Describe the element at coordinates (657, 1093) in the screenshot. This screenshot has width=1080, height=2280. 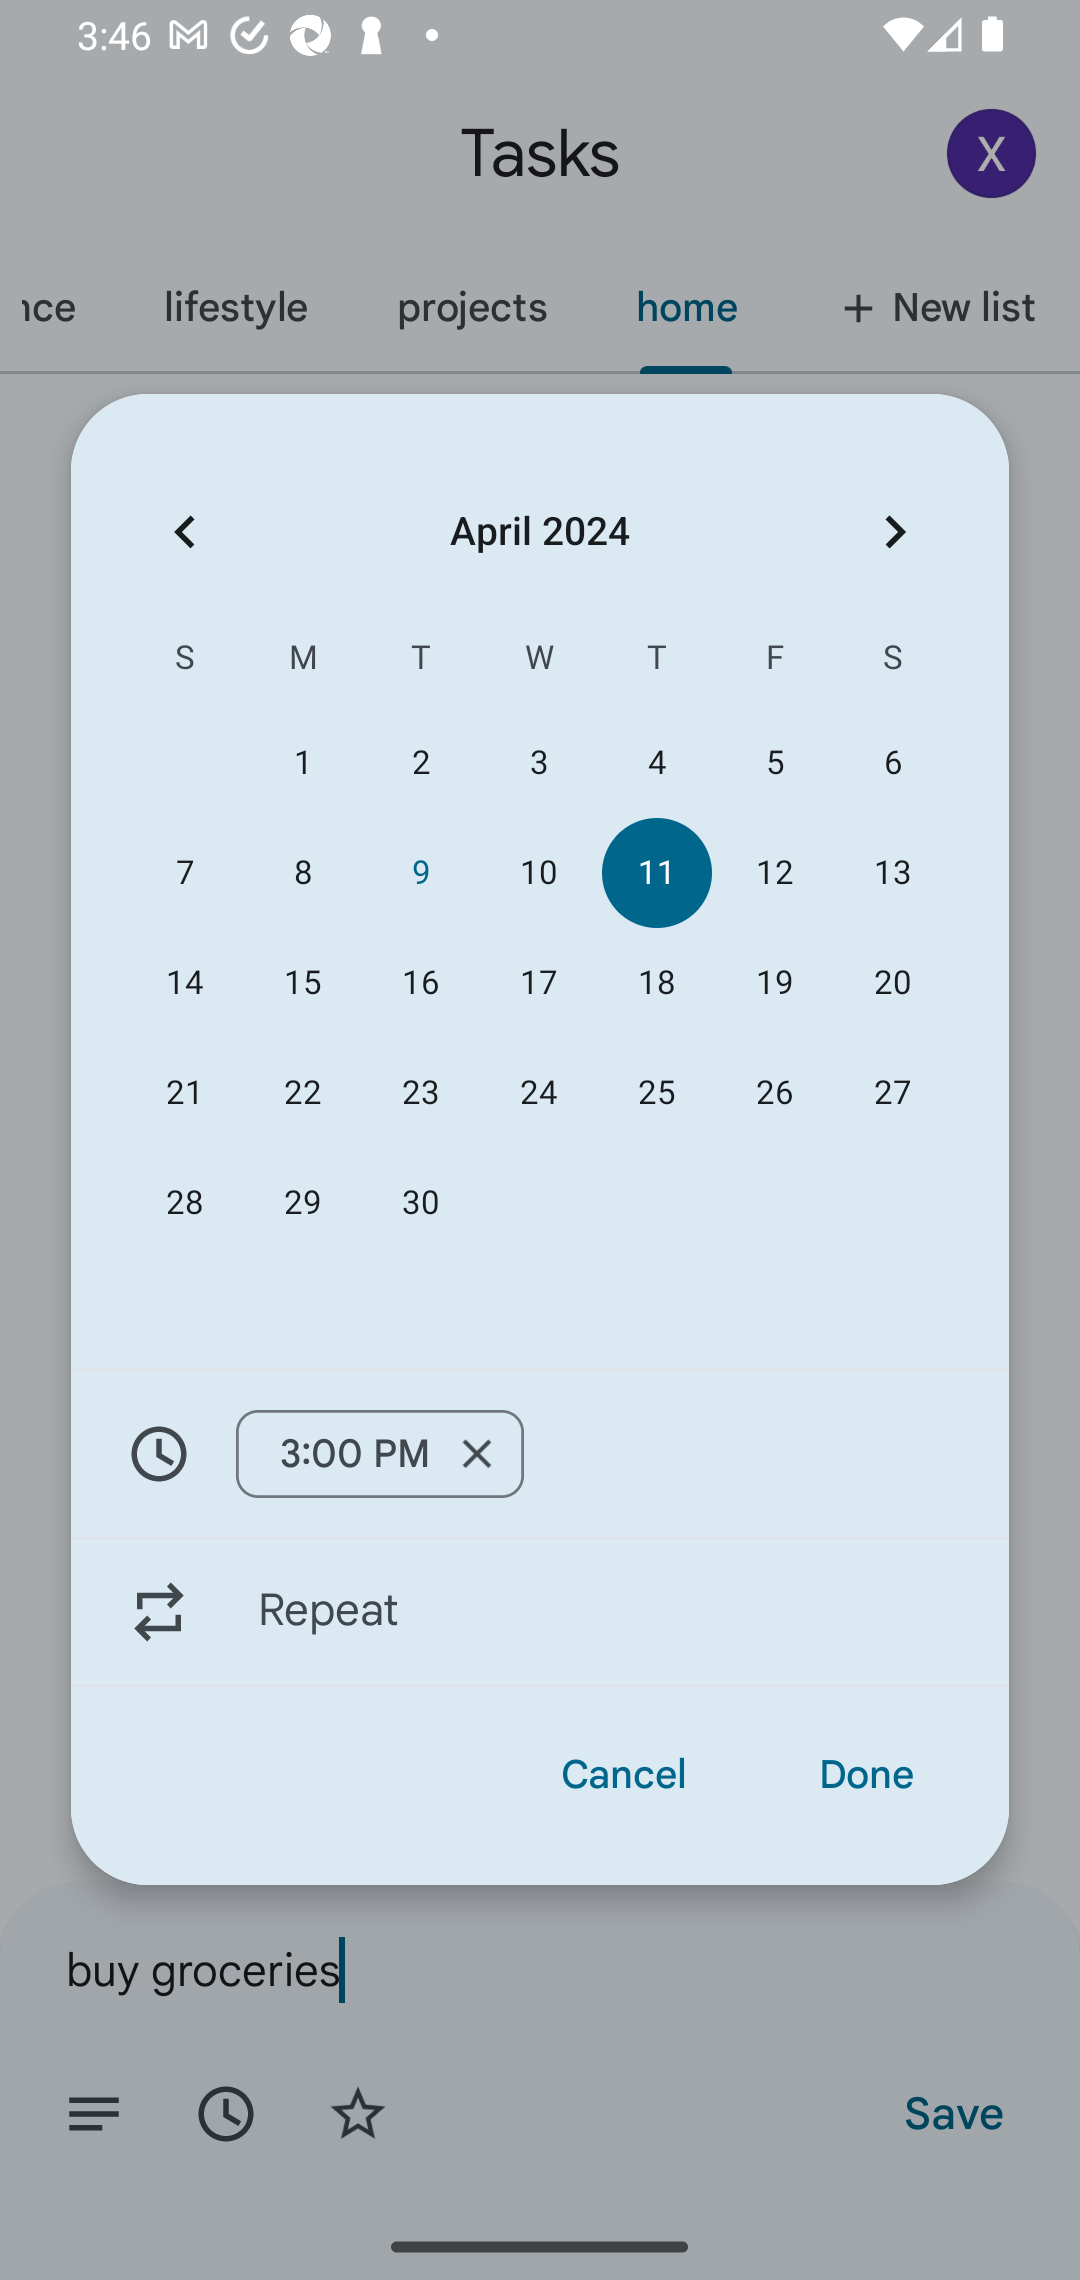
I see `25 25 April 2024` at that location.